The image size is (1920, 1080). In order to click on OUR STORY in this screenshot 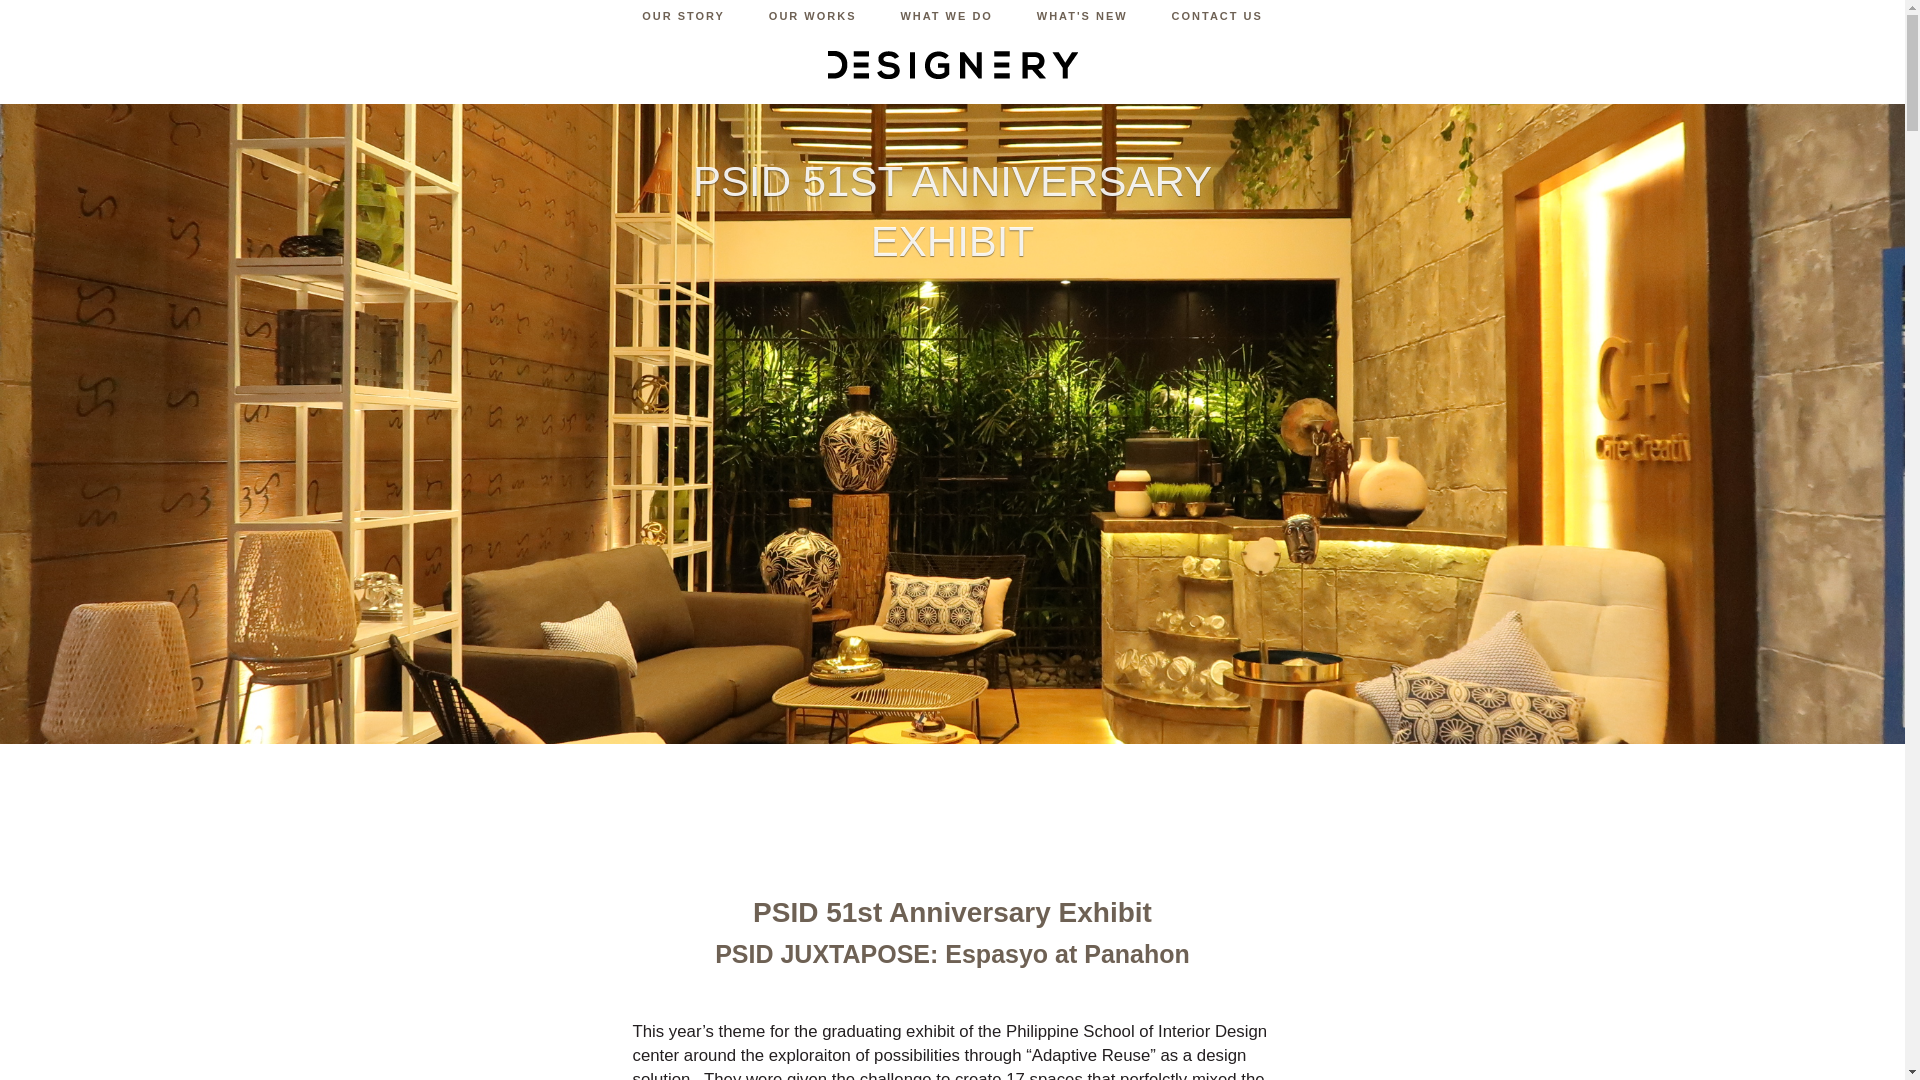, I will do `click(683, 20)`.